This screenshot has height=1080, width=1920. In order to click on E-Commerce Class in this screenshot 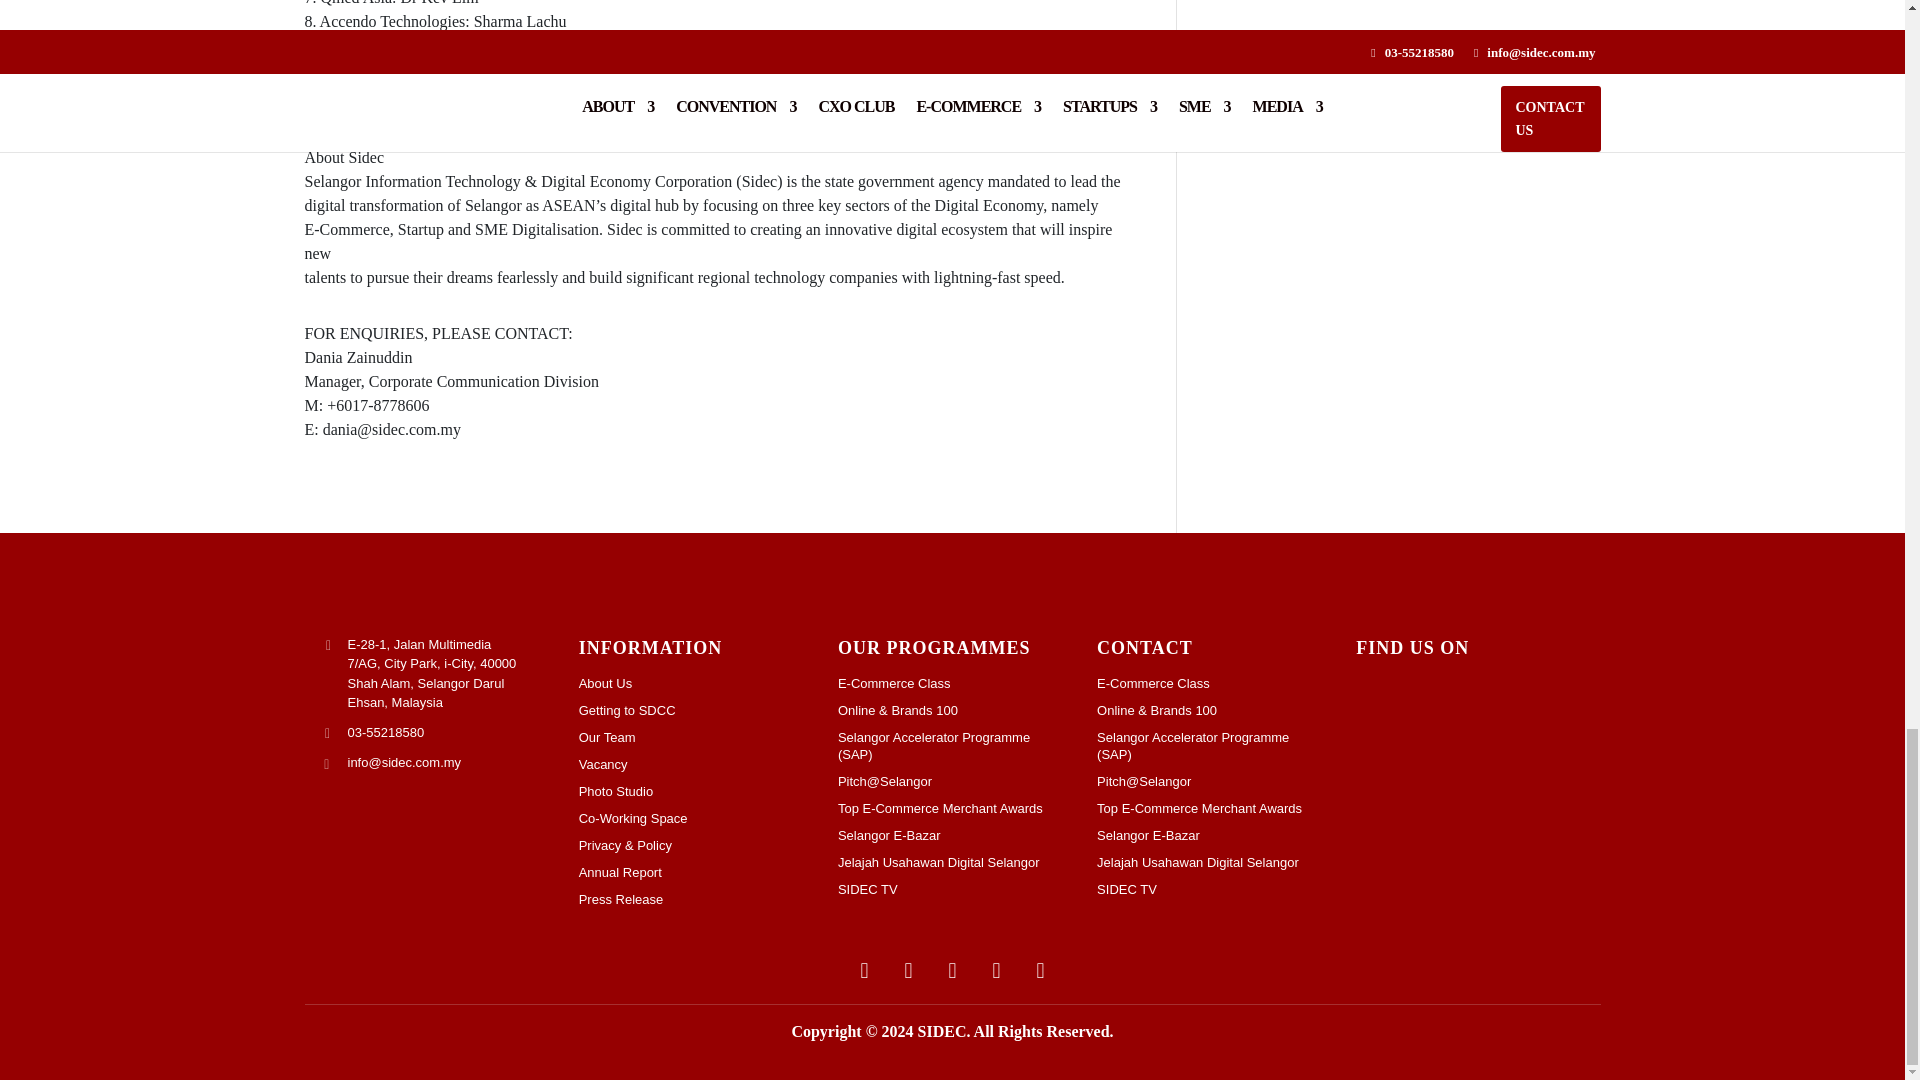, I will do `click(952, 684)`.